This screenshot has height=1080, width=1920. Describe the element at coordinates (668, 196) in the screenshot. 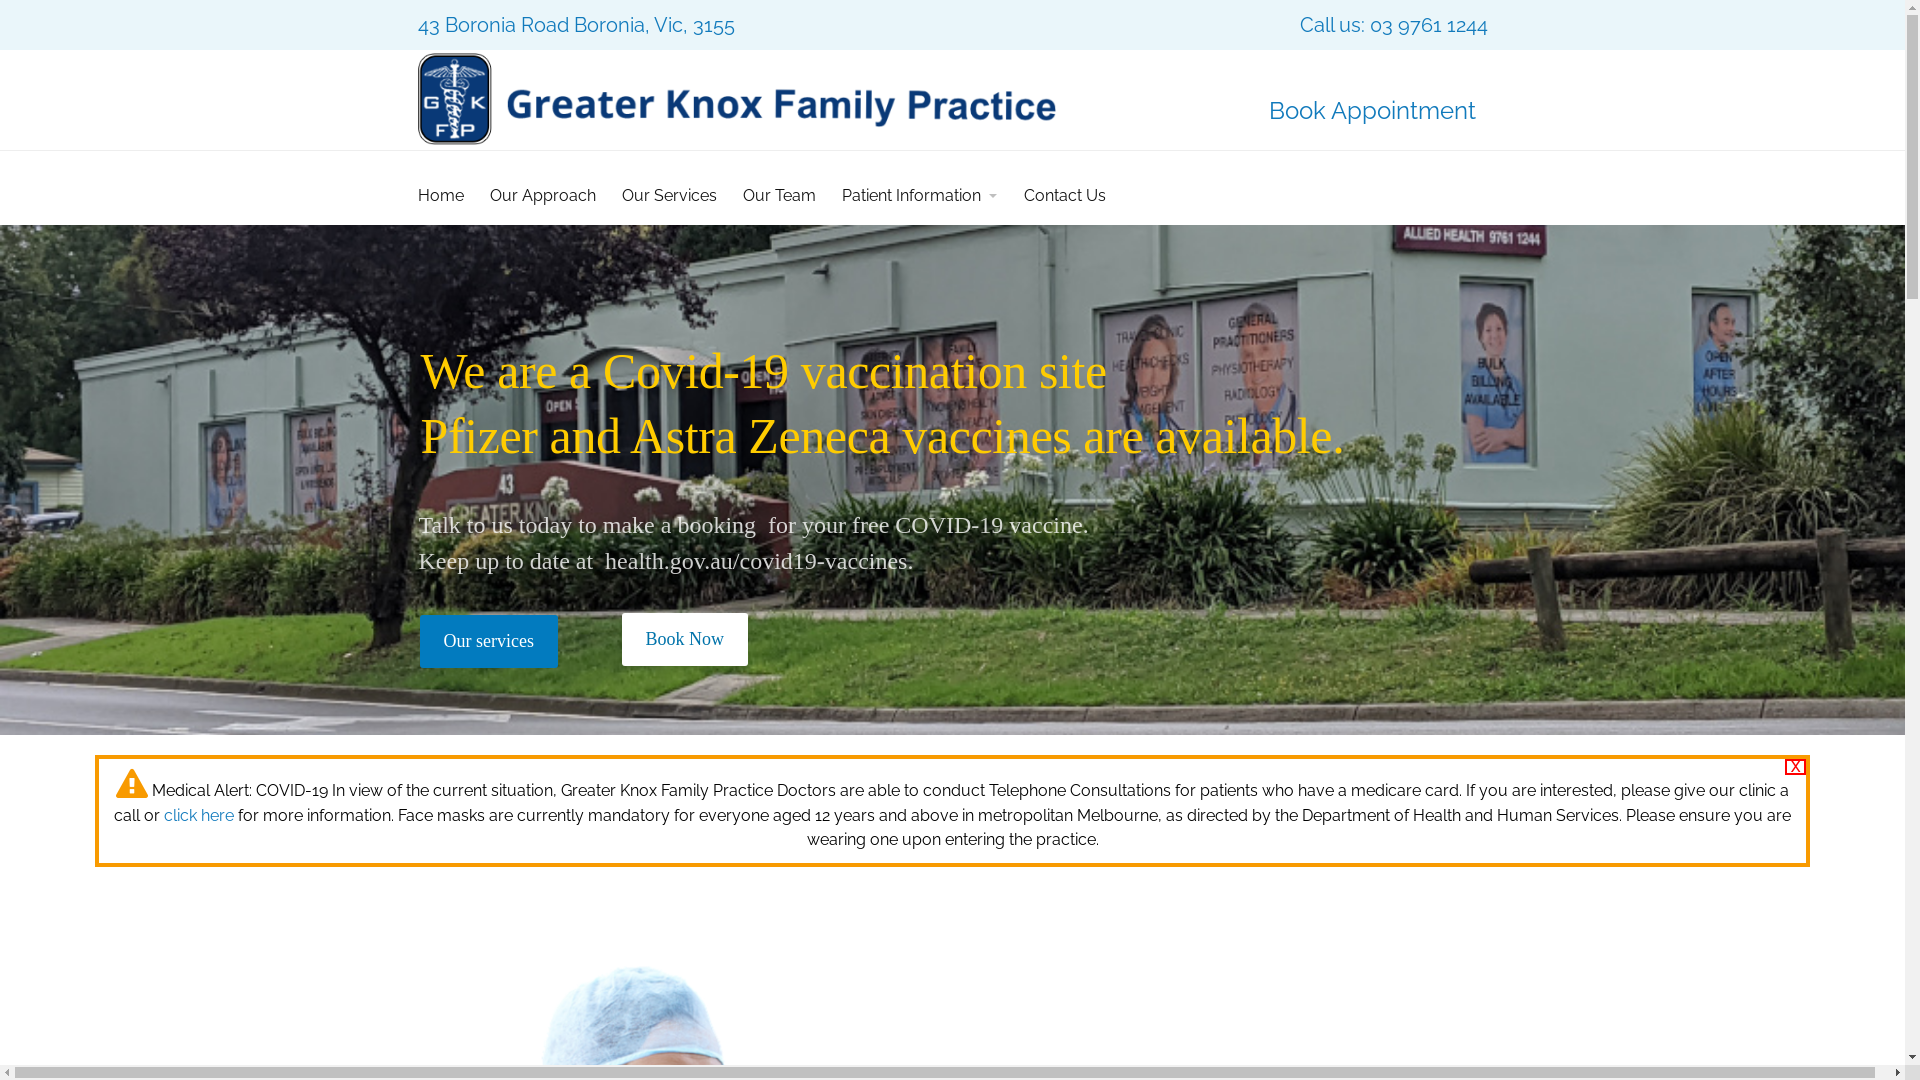

I see `Our Services` at that location.